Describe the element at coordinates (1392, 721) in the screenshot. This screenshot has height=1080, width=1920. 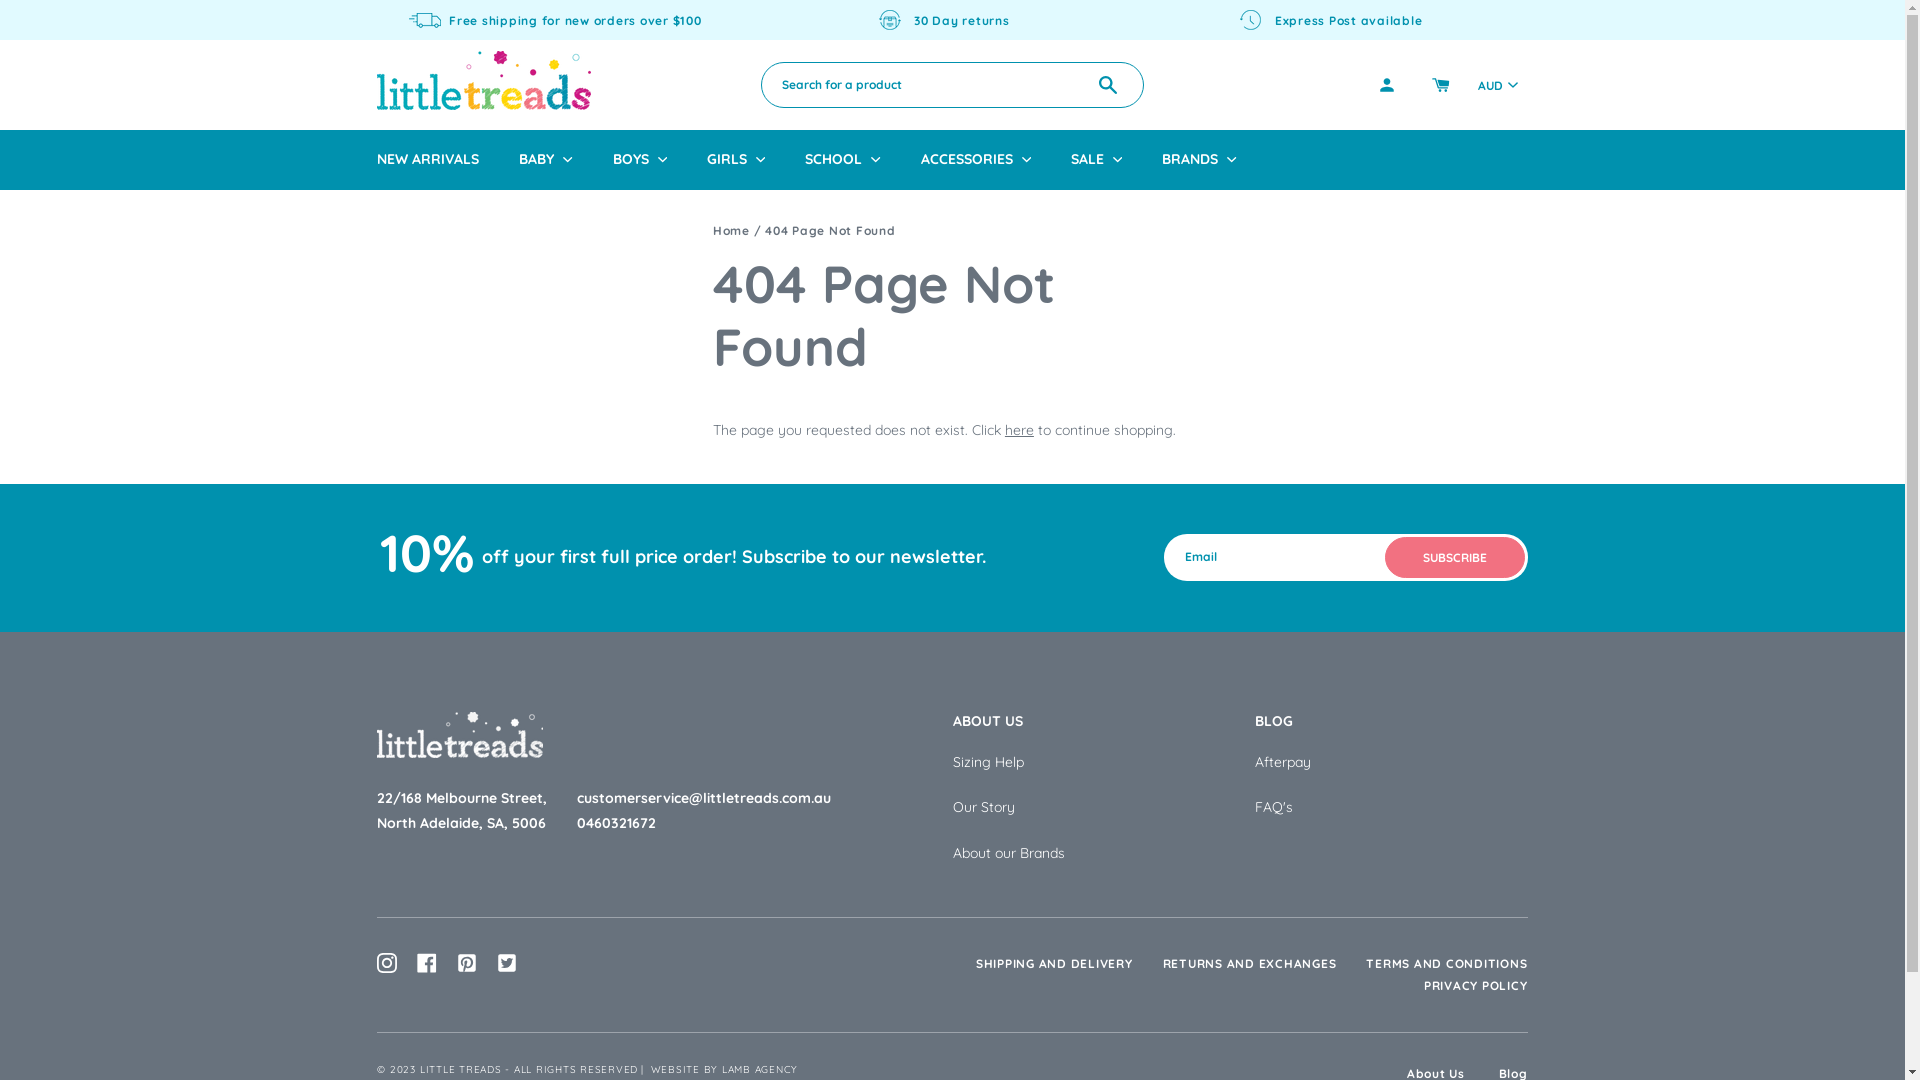
I see `BLOG` at that location.